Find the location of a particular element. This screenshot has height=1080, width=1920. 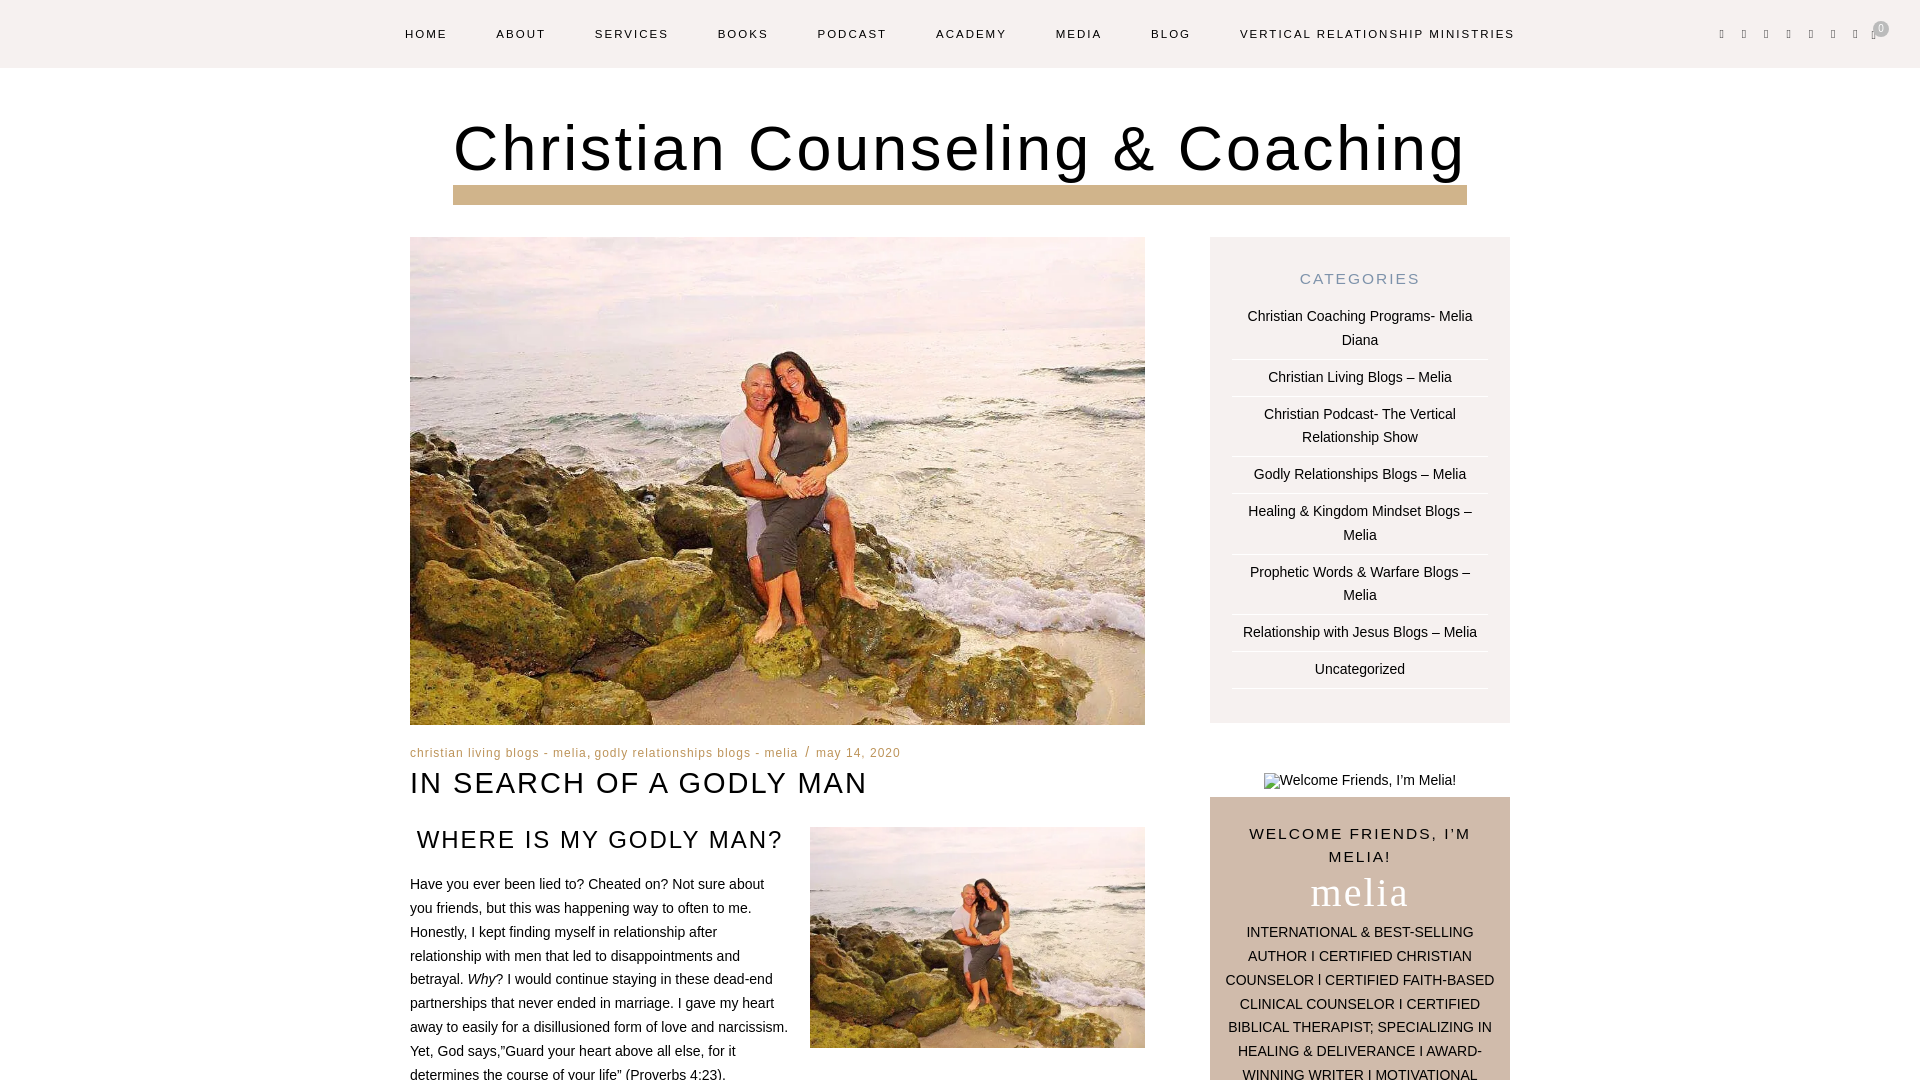

PODCAST is located at coordinates (852, 34).